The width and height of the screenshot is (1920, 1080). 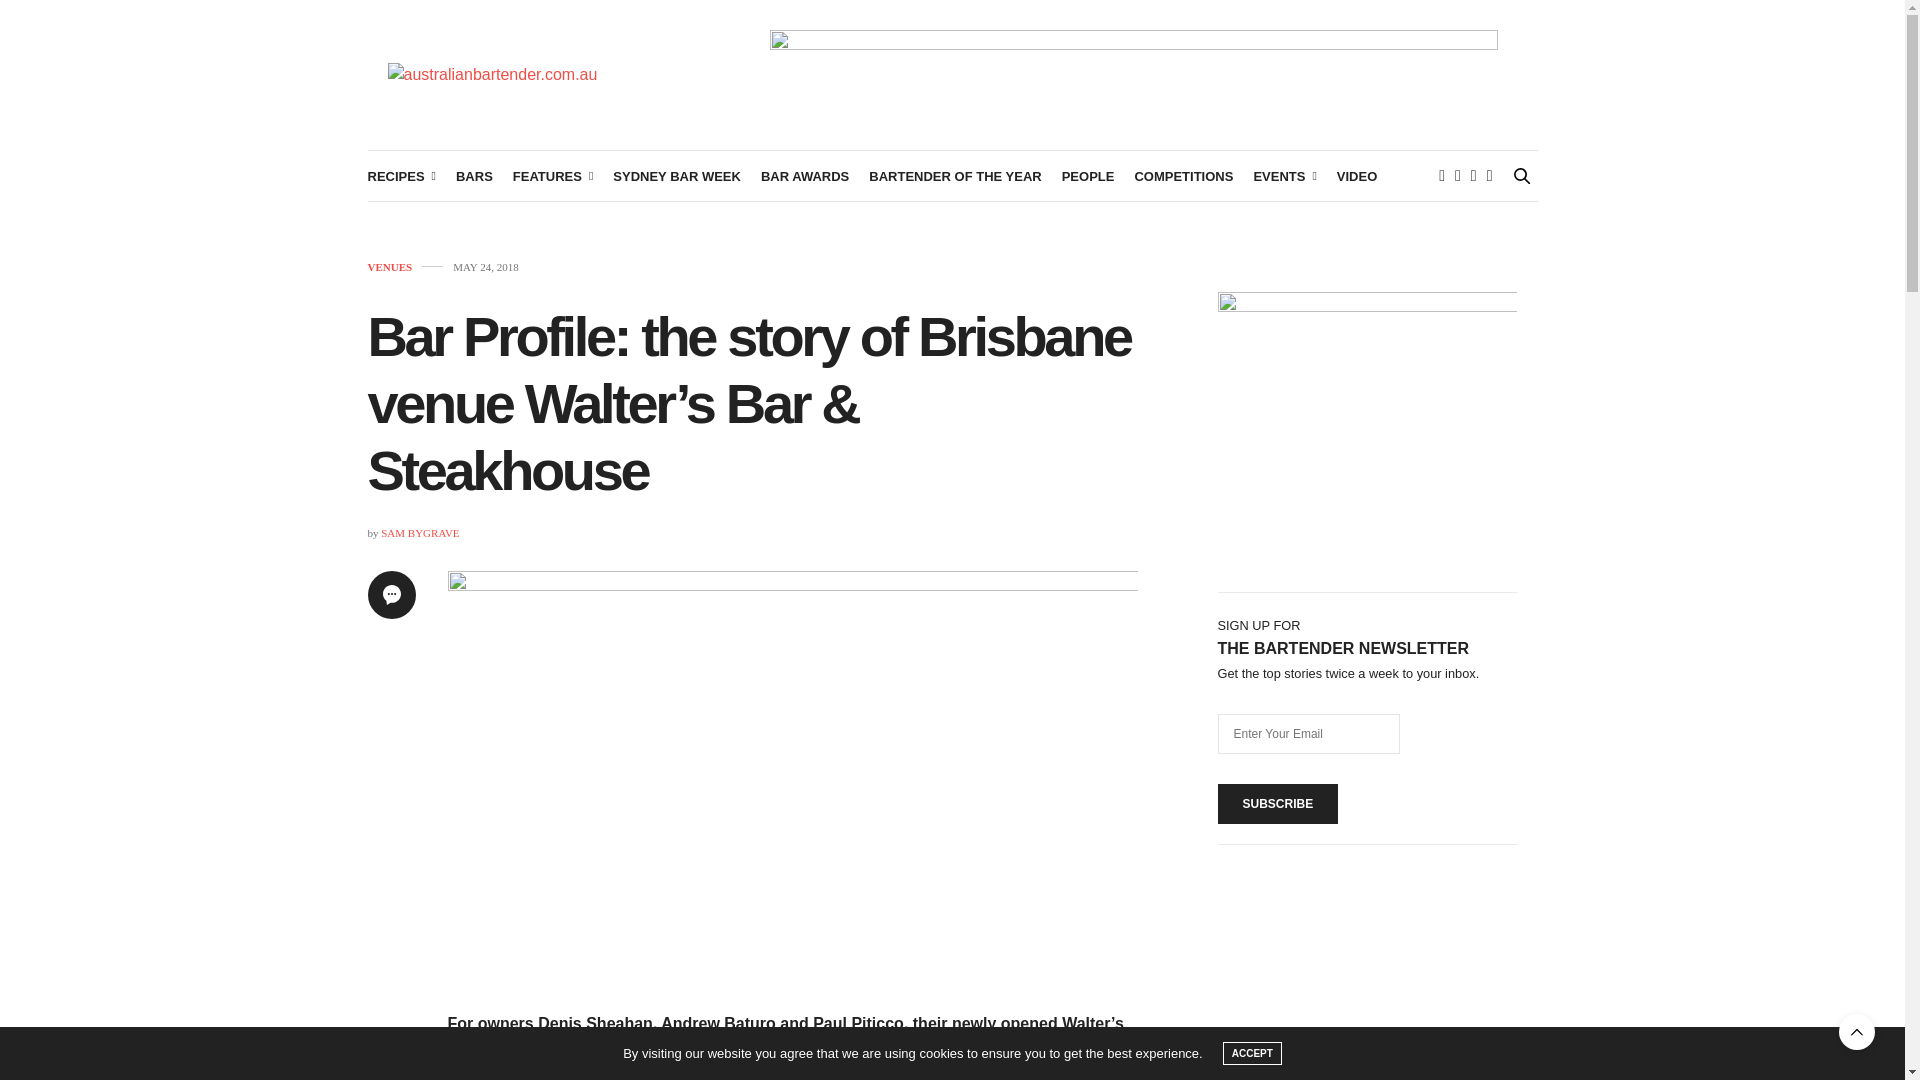 I want to click on Posts by Sam Bygrave, so click(x=419, y=532).